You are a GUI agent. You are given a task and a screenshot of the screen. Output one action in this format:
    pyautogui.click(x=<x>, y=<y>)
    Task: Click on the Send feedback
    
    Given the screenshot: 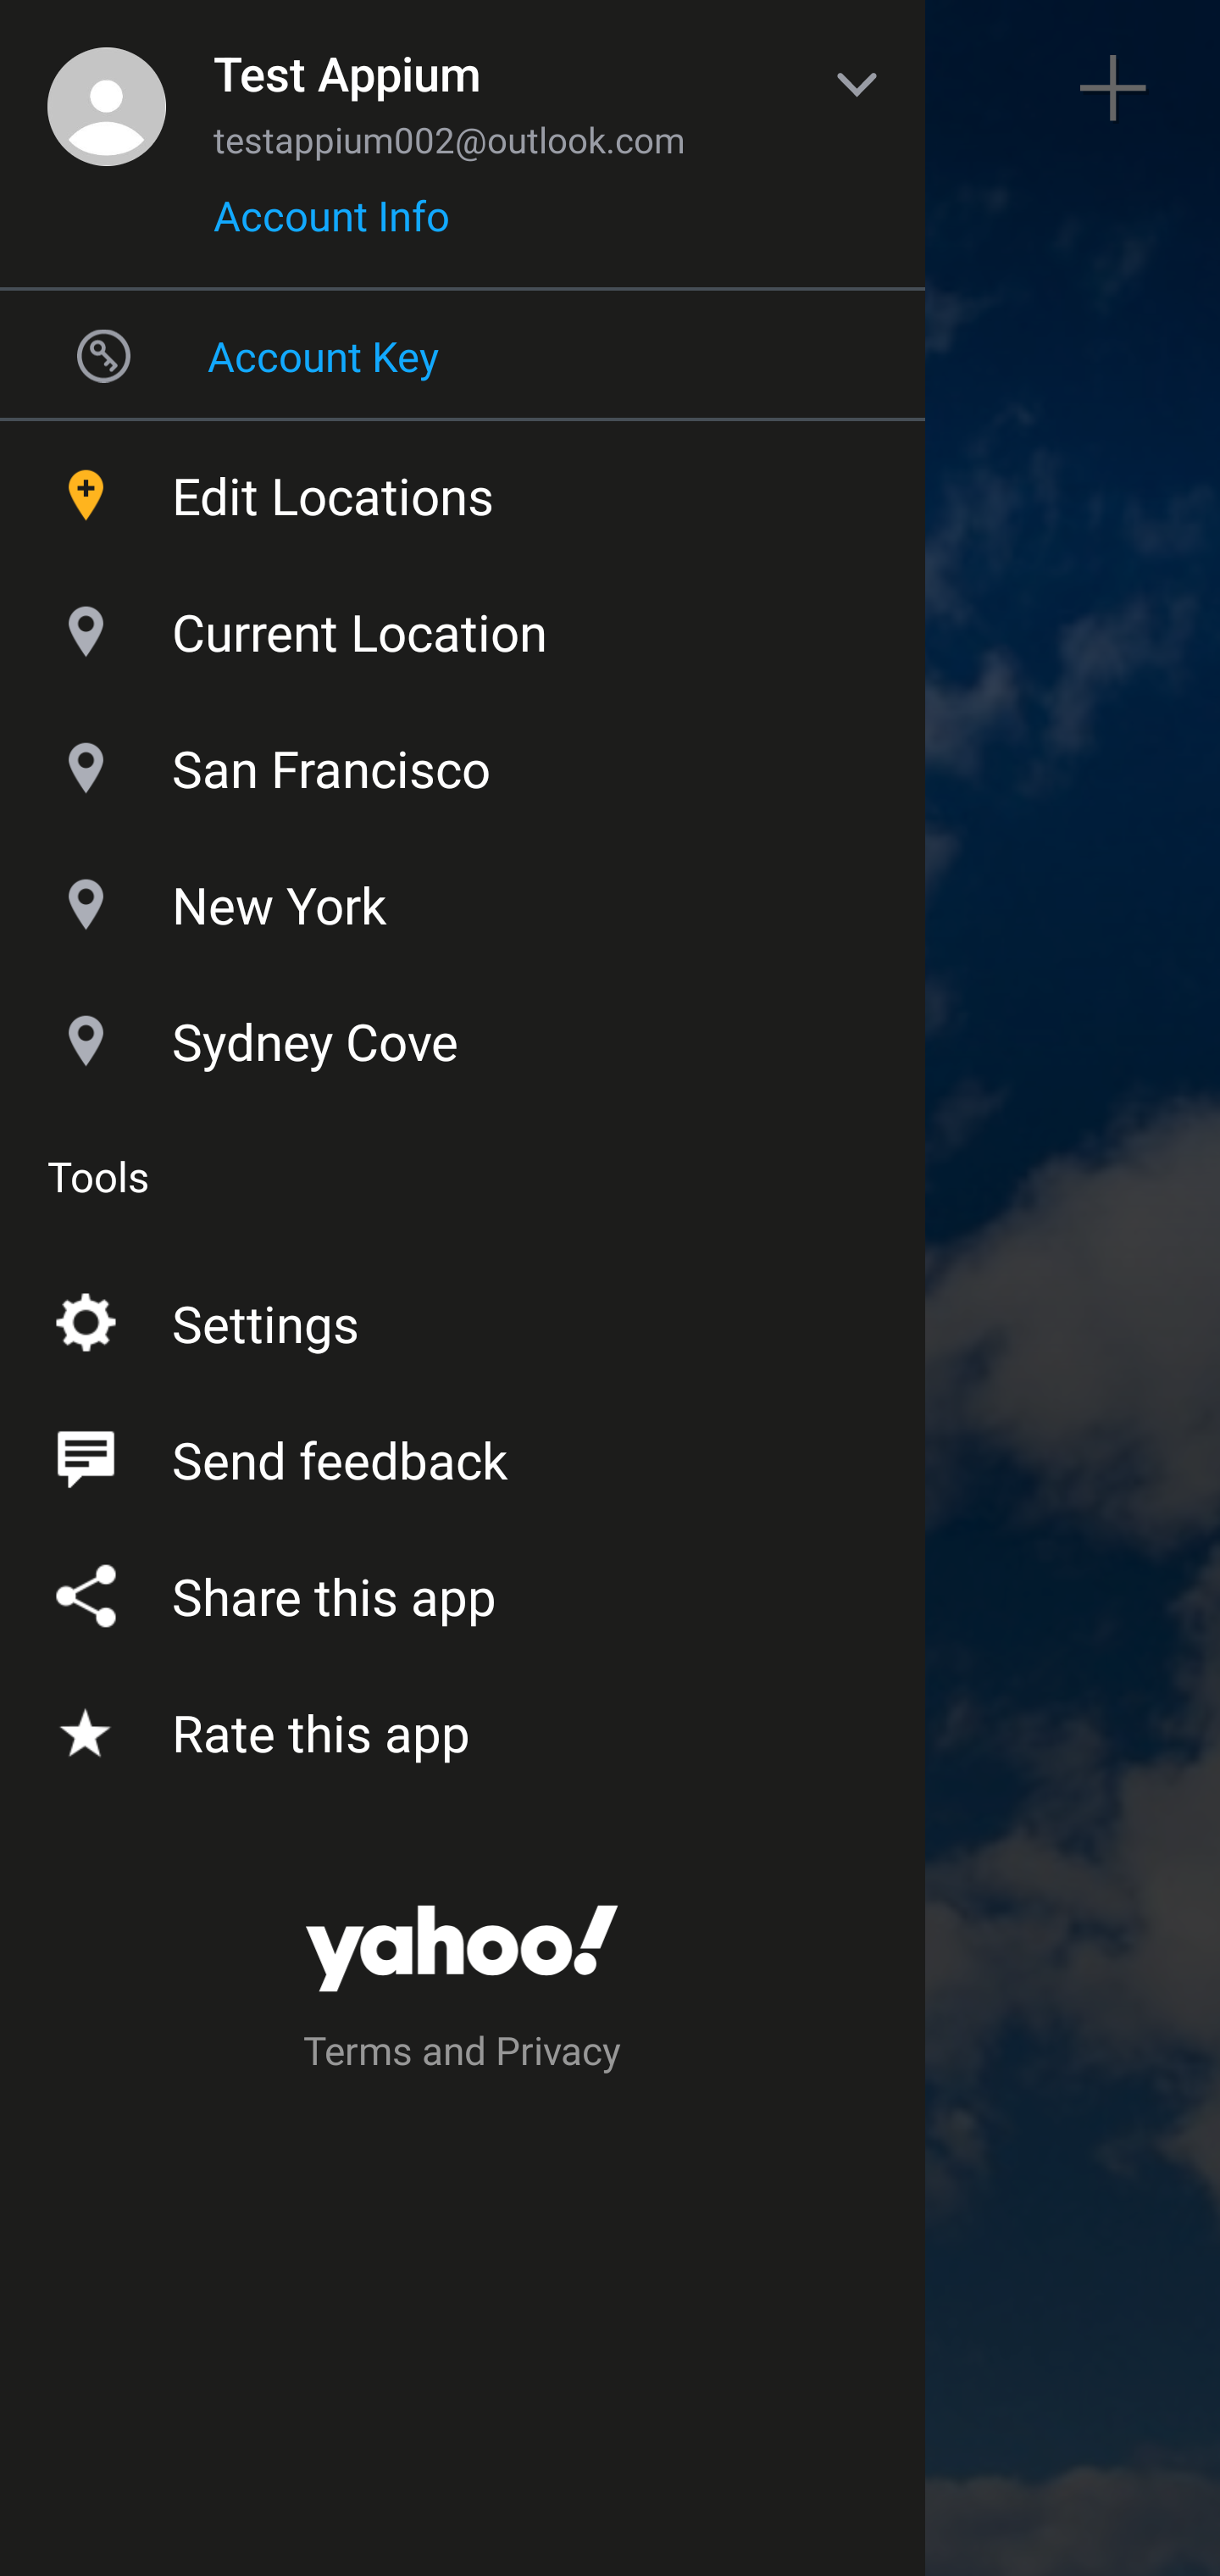 What is the action you would take?
    pyautogui.click(x=463, y=1454)
    